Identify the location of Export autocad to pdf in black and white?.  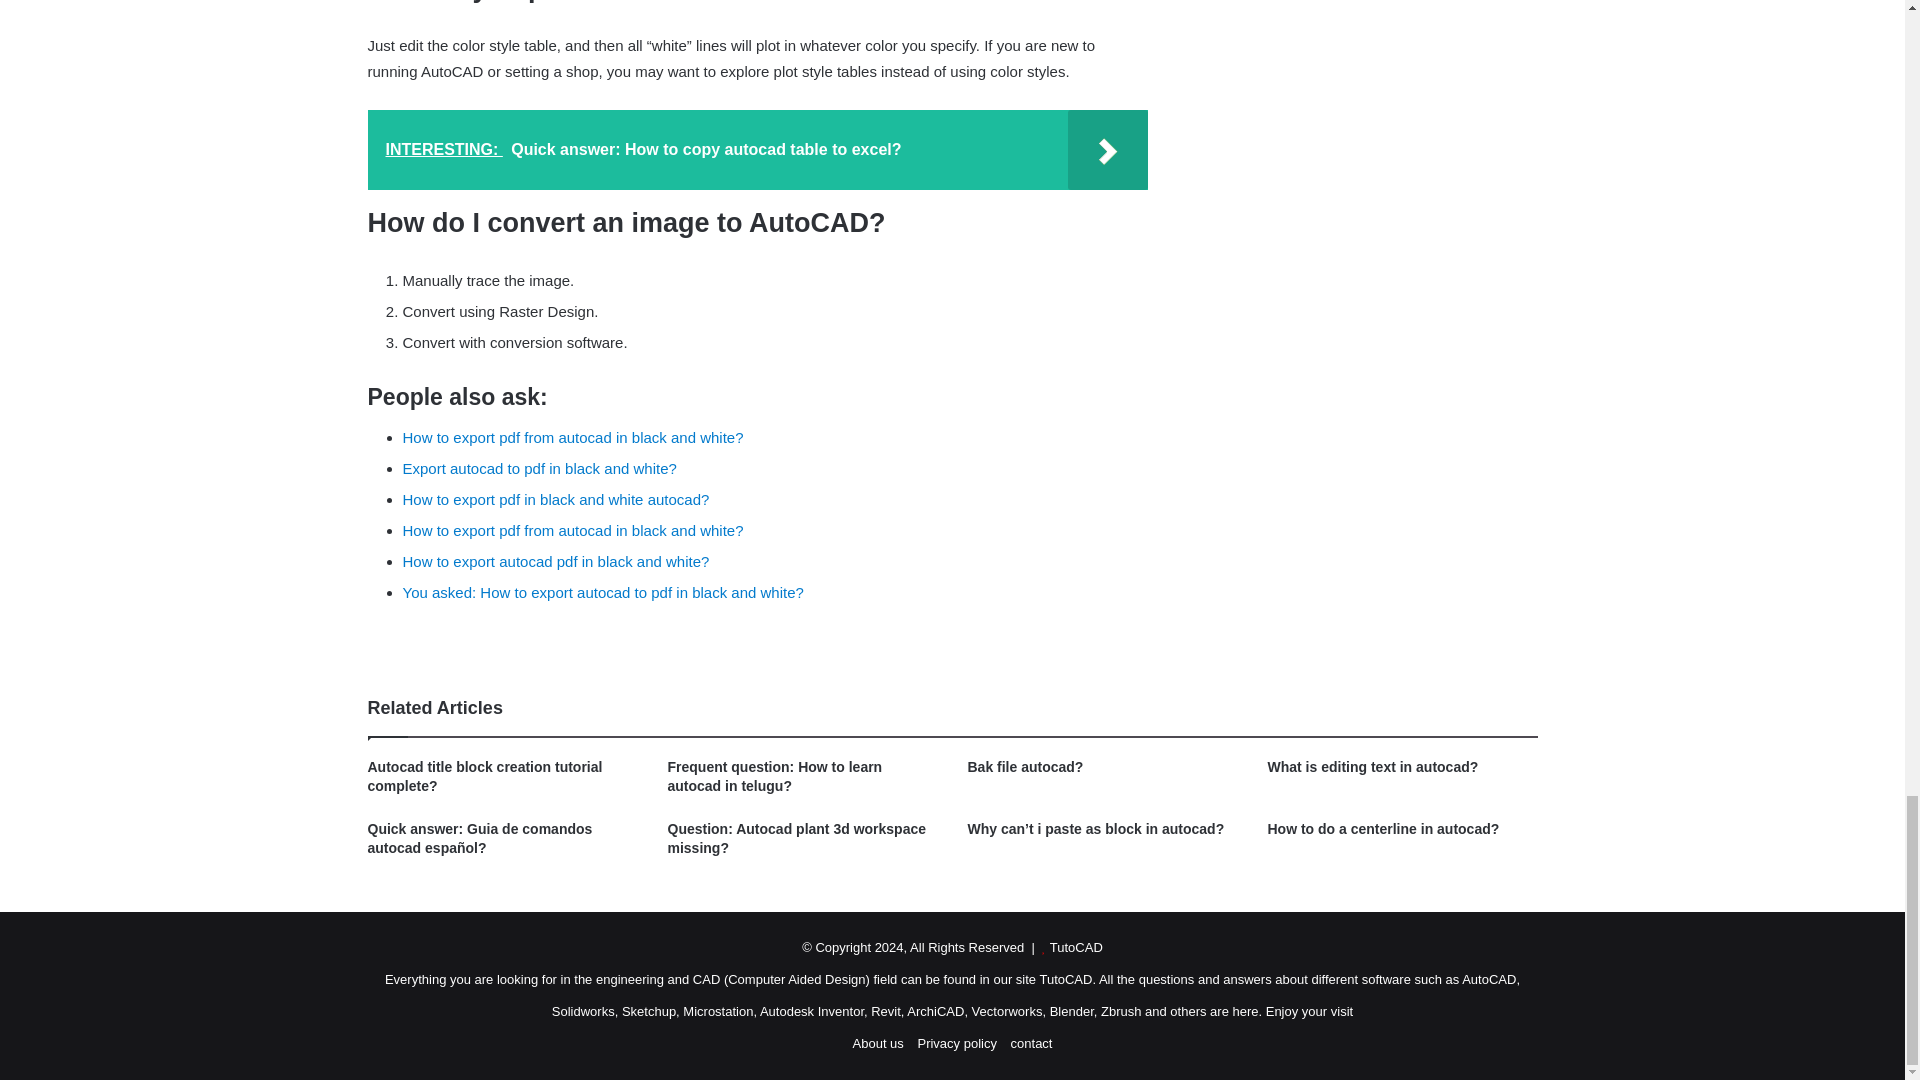
(538, 468).